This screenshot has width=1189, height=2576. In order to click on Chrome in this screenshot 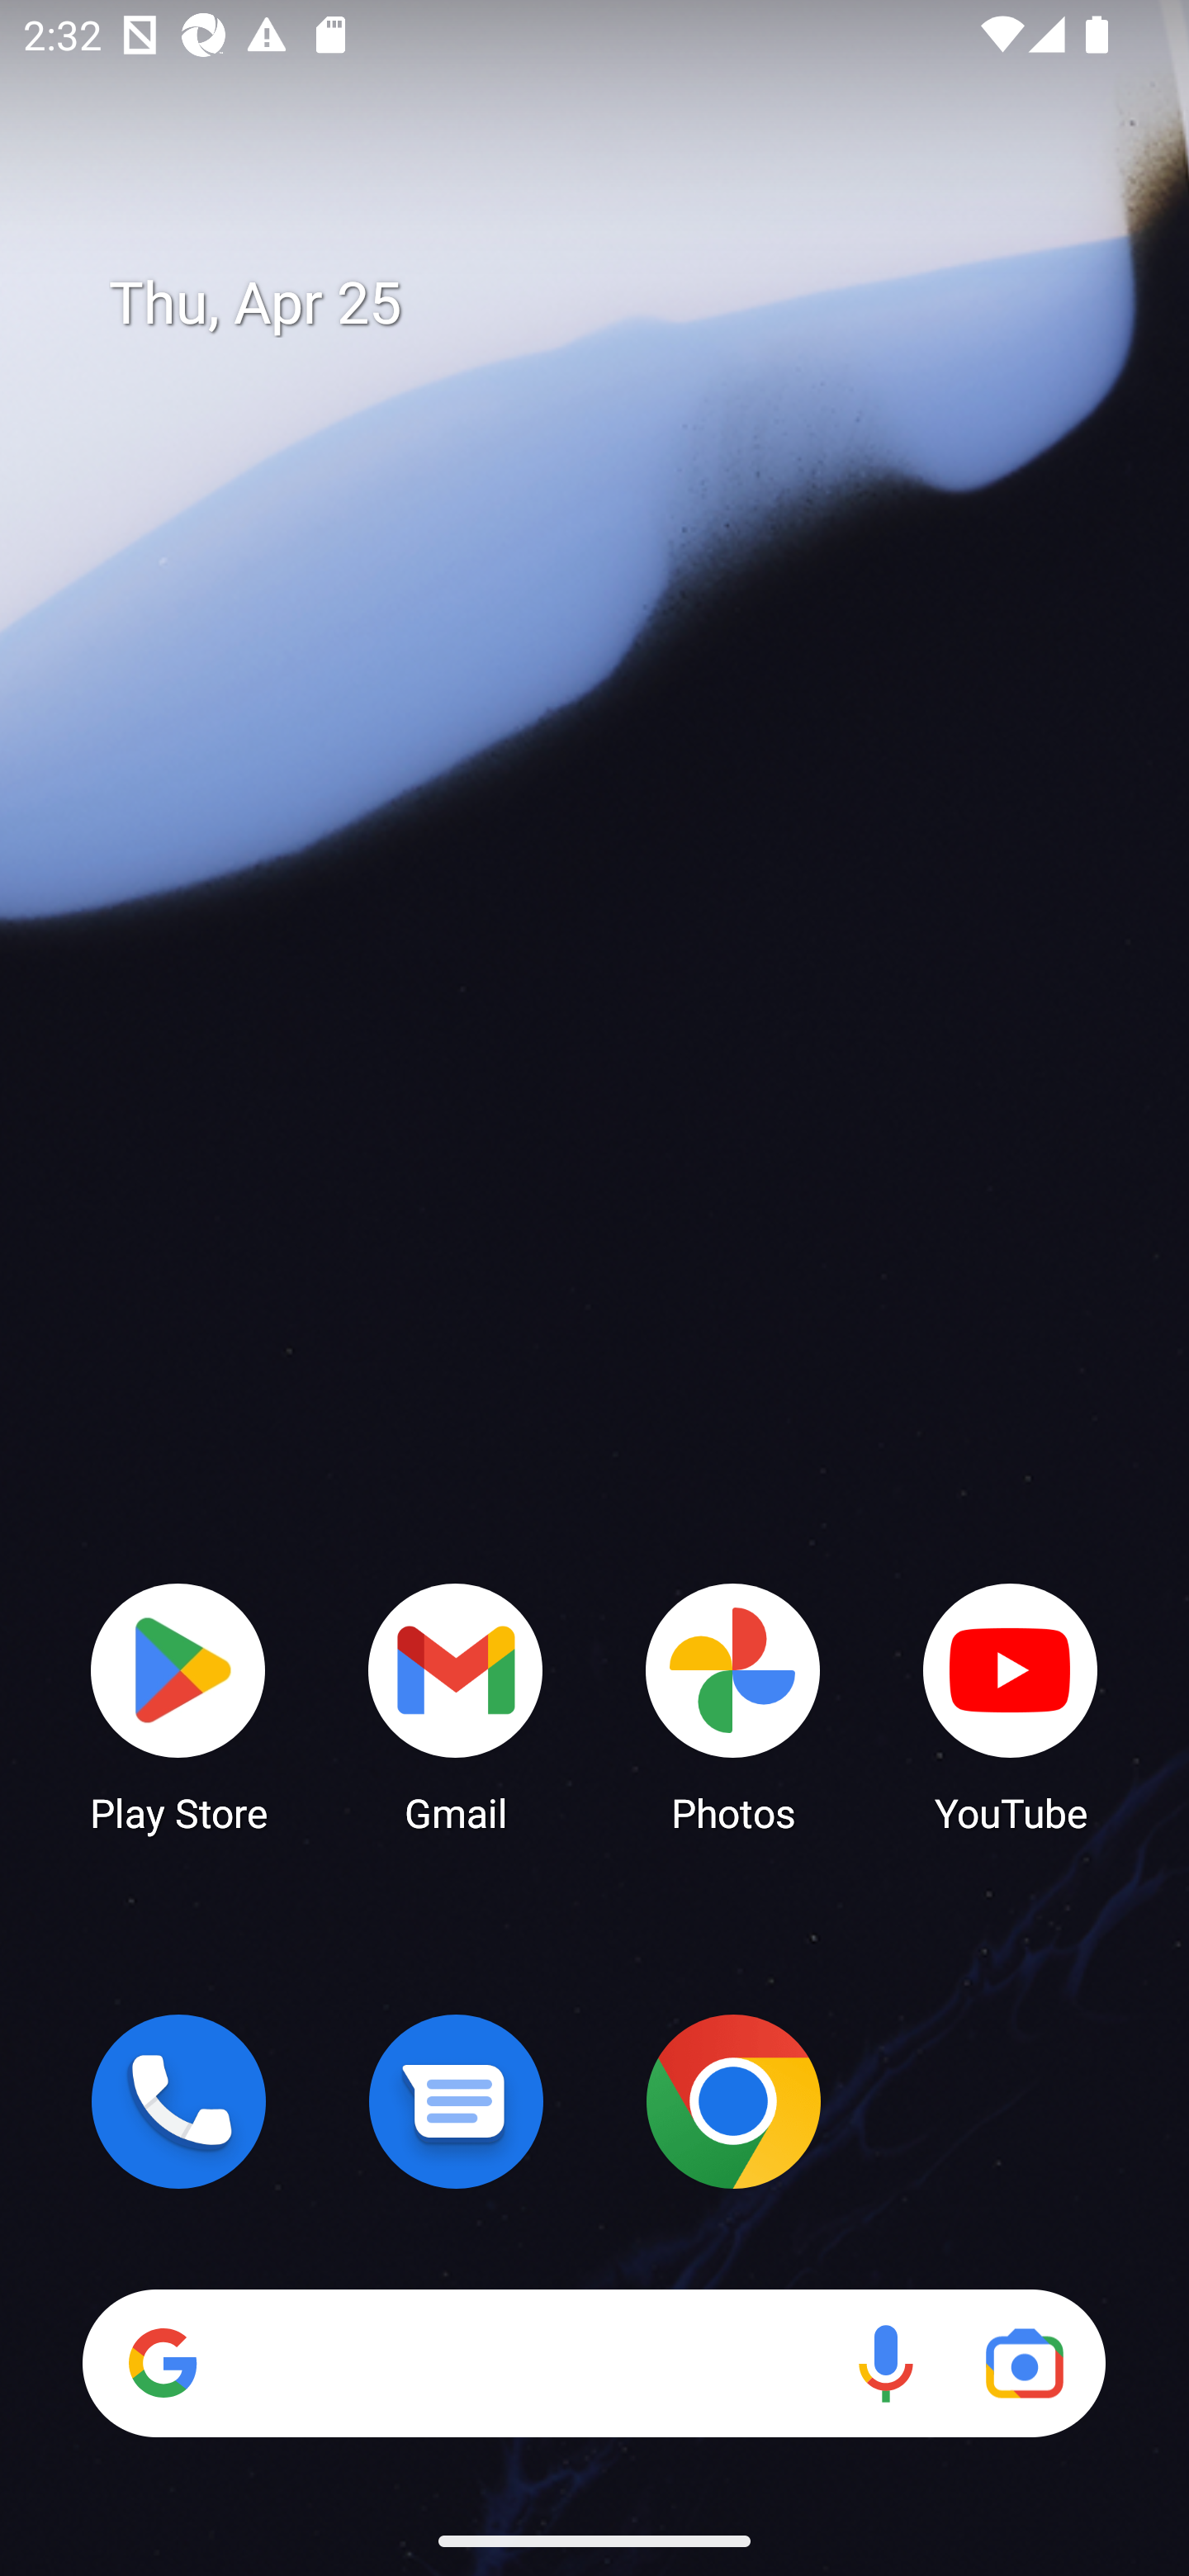, I will do `click(733, 2101)`.